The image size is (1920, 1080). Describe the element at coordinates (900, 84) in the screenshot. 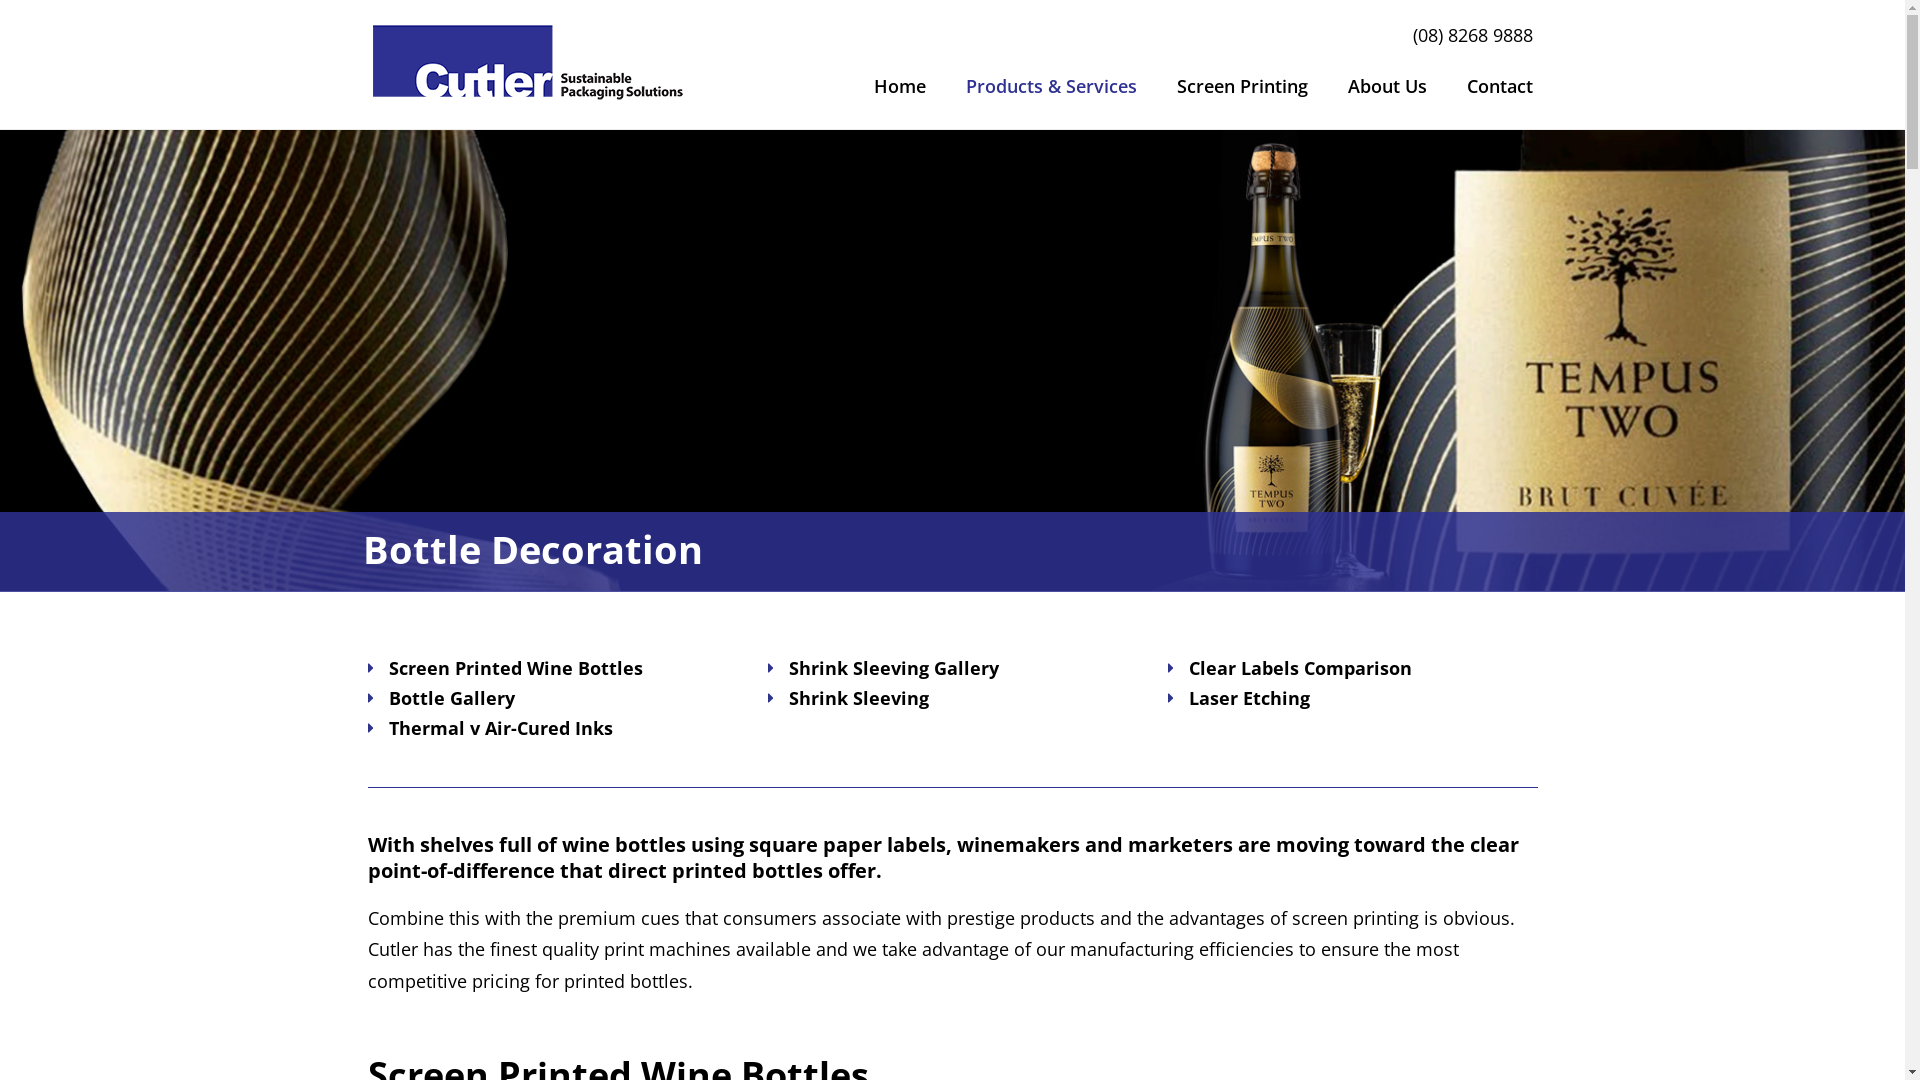

I see `Home` at that location.